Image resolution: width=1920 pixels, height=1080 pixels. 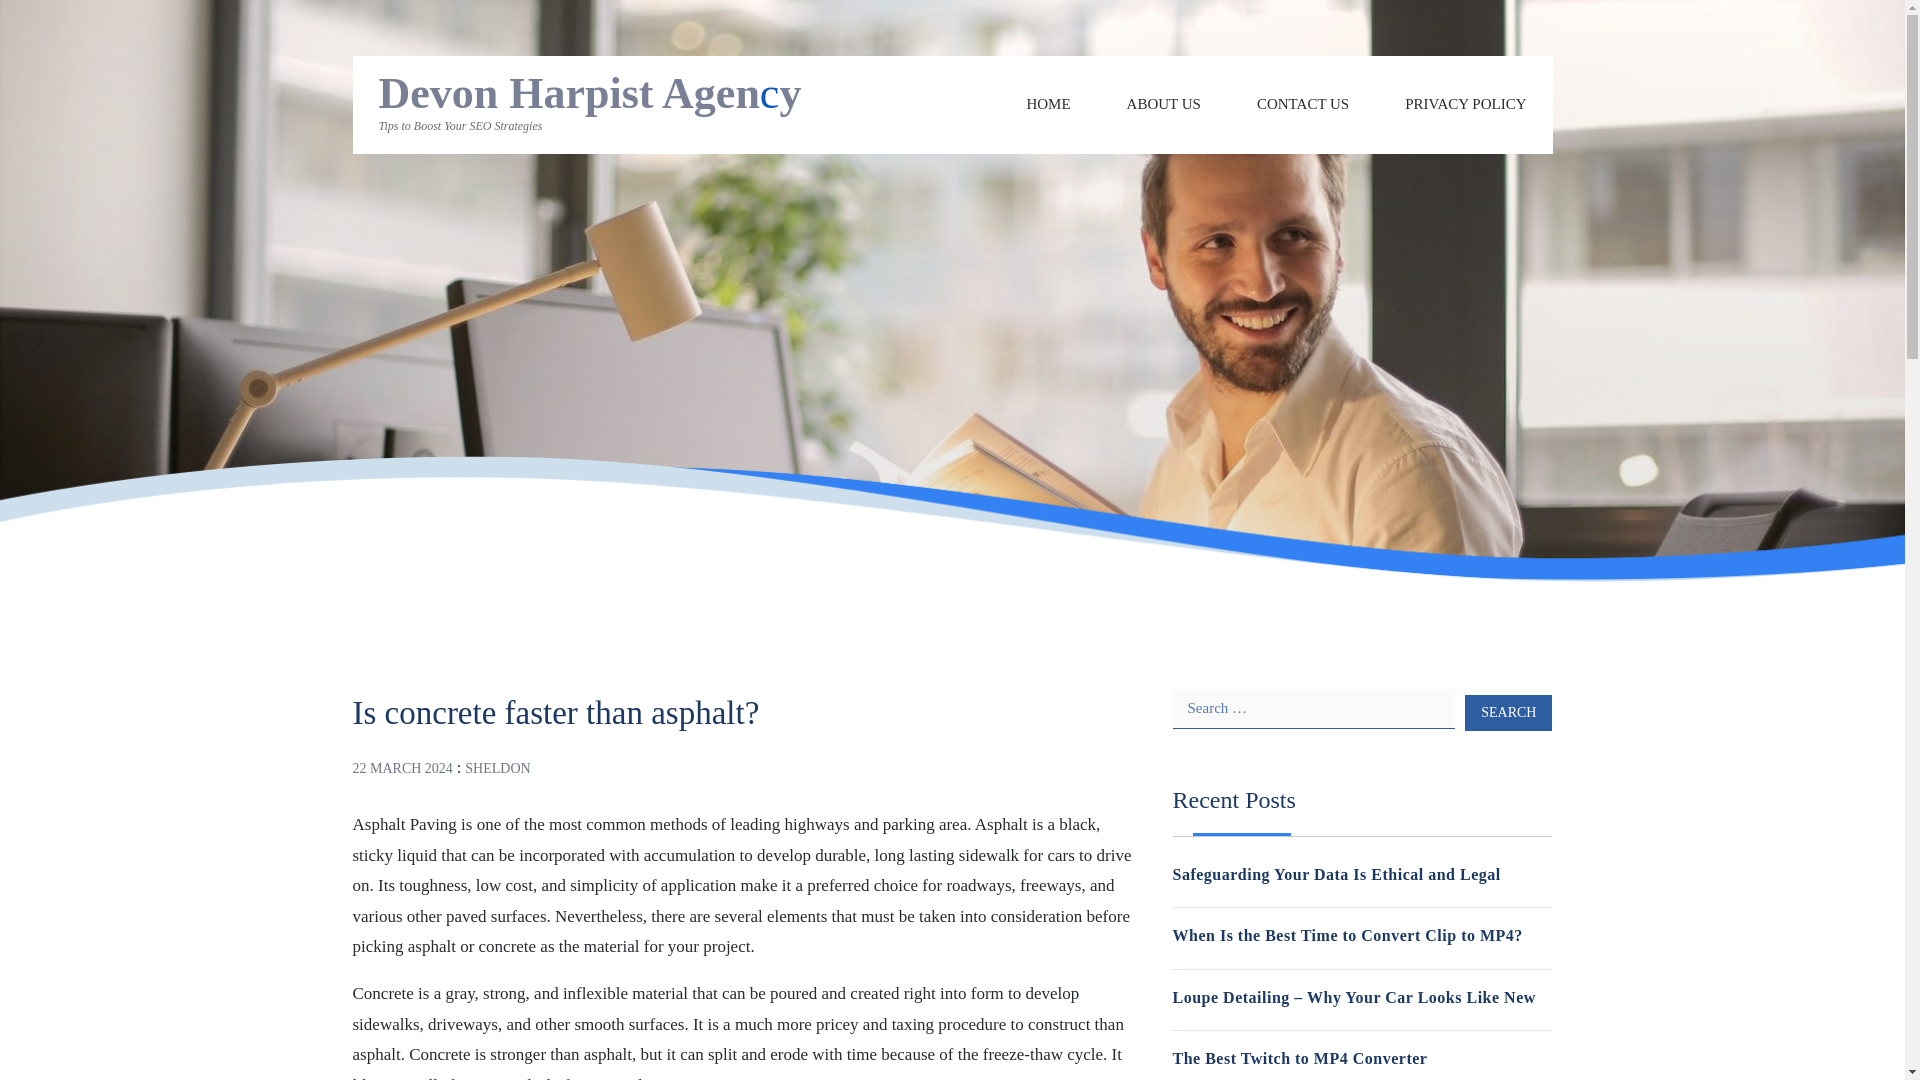 I want to click on ABOUT US, so click(x=1164, y=104).